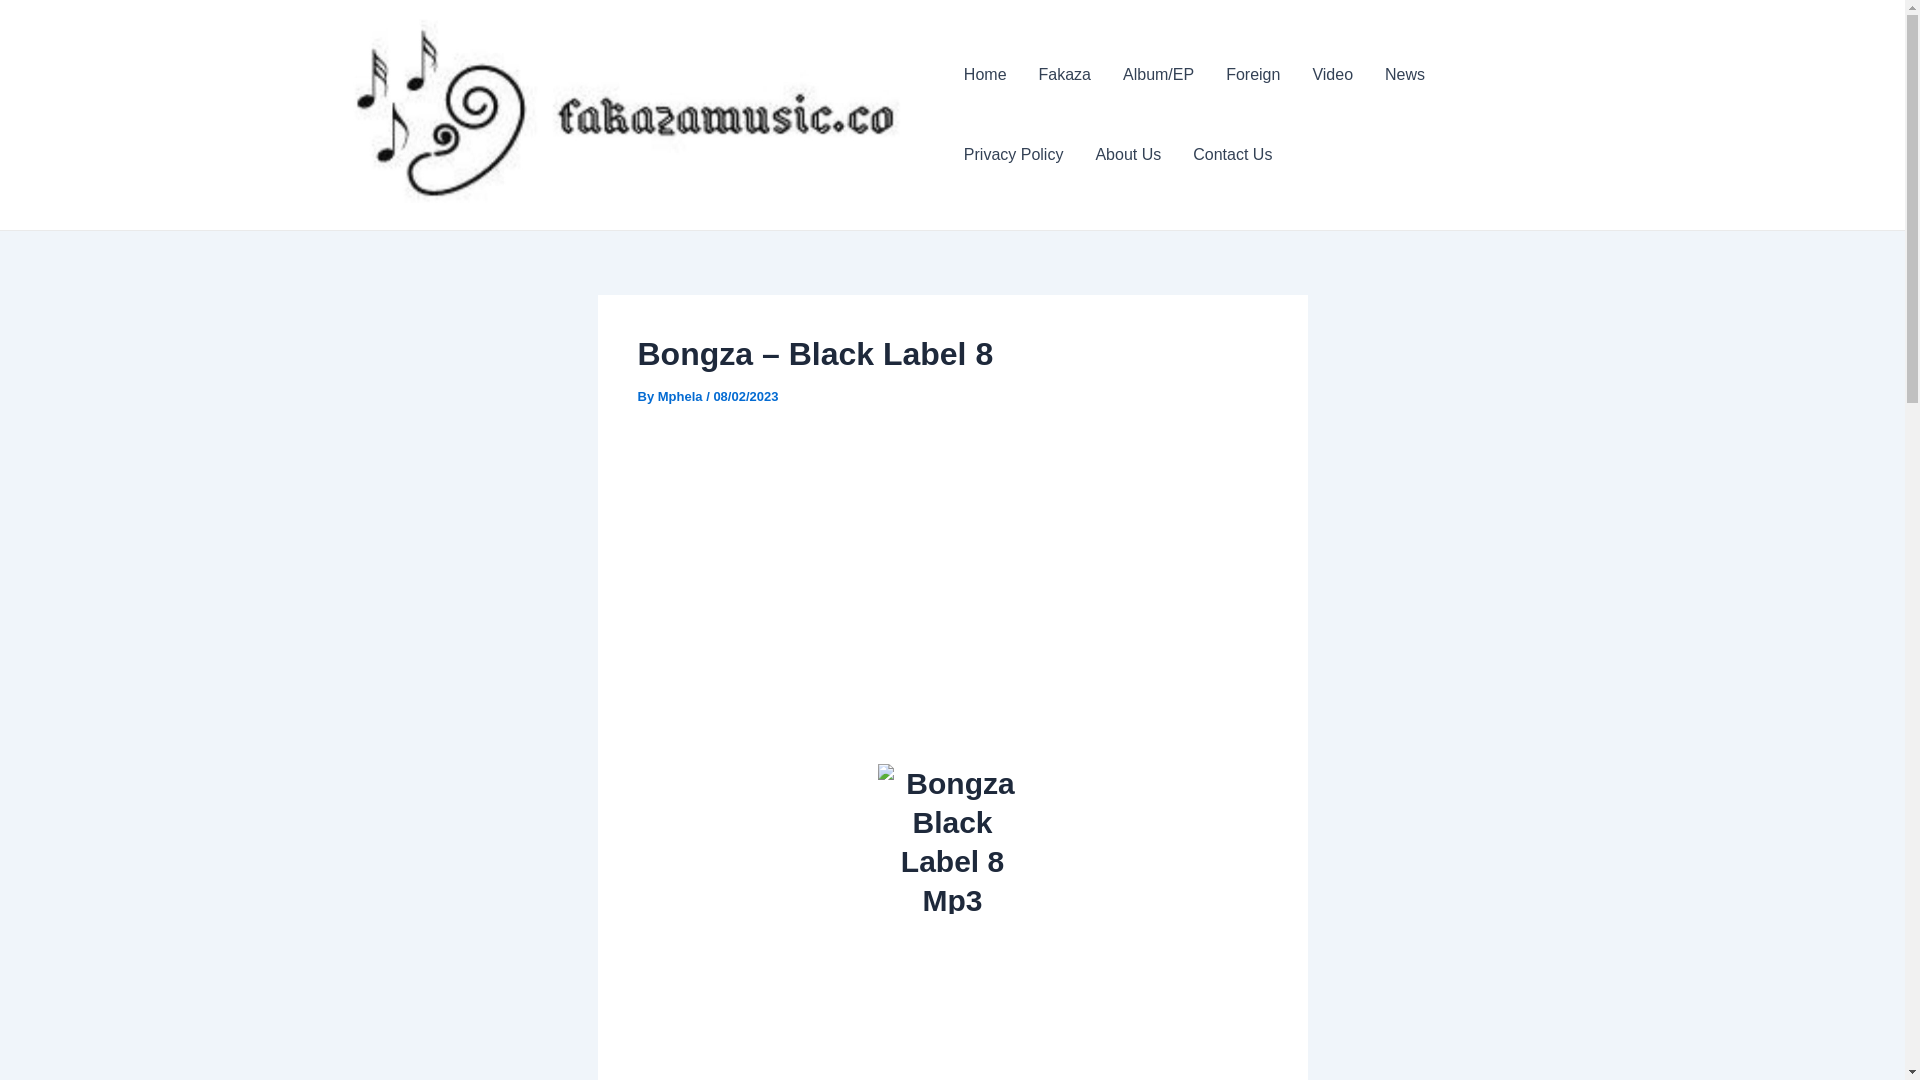 This screenshot has width=1920, height=1080. What do you see at coordinates (682, 396) in the screenshot?
I see `View all posts by Mphela` at bounding box center [682, 396].